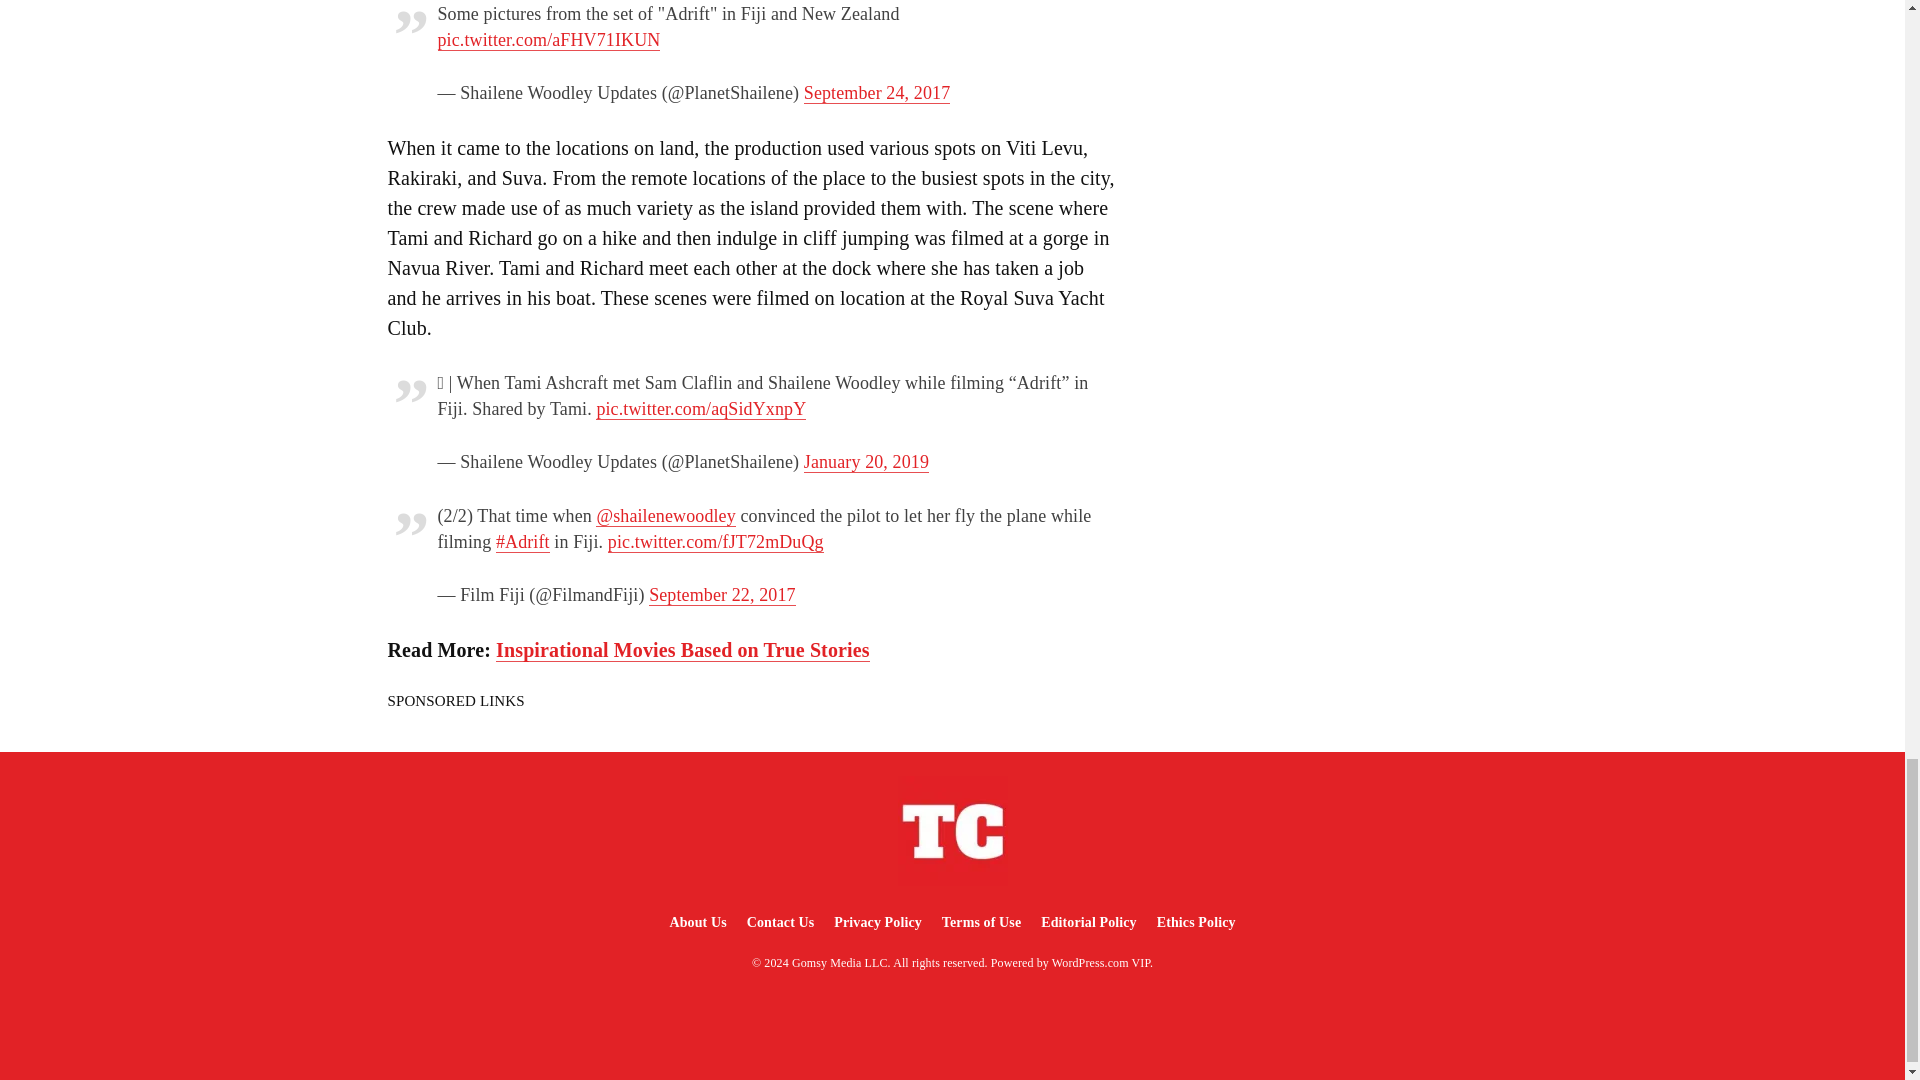  I want to click on WordPress.com VIP, so click(1101, 962).